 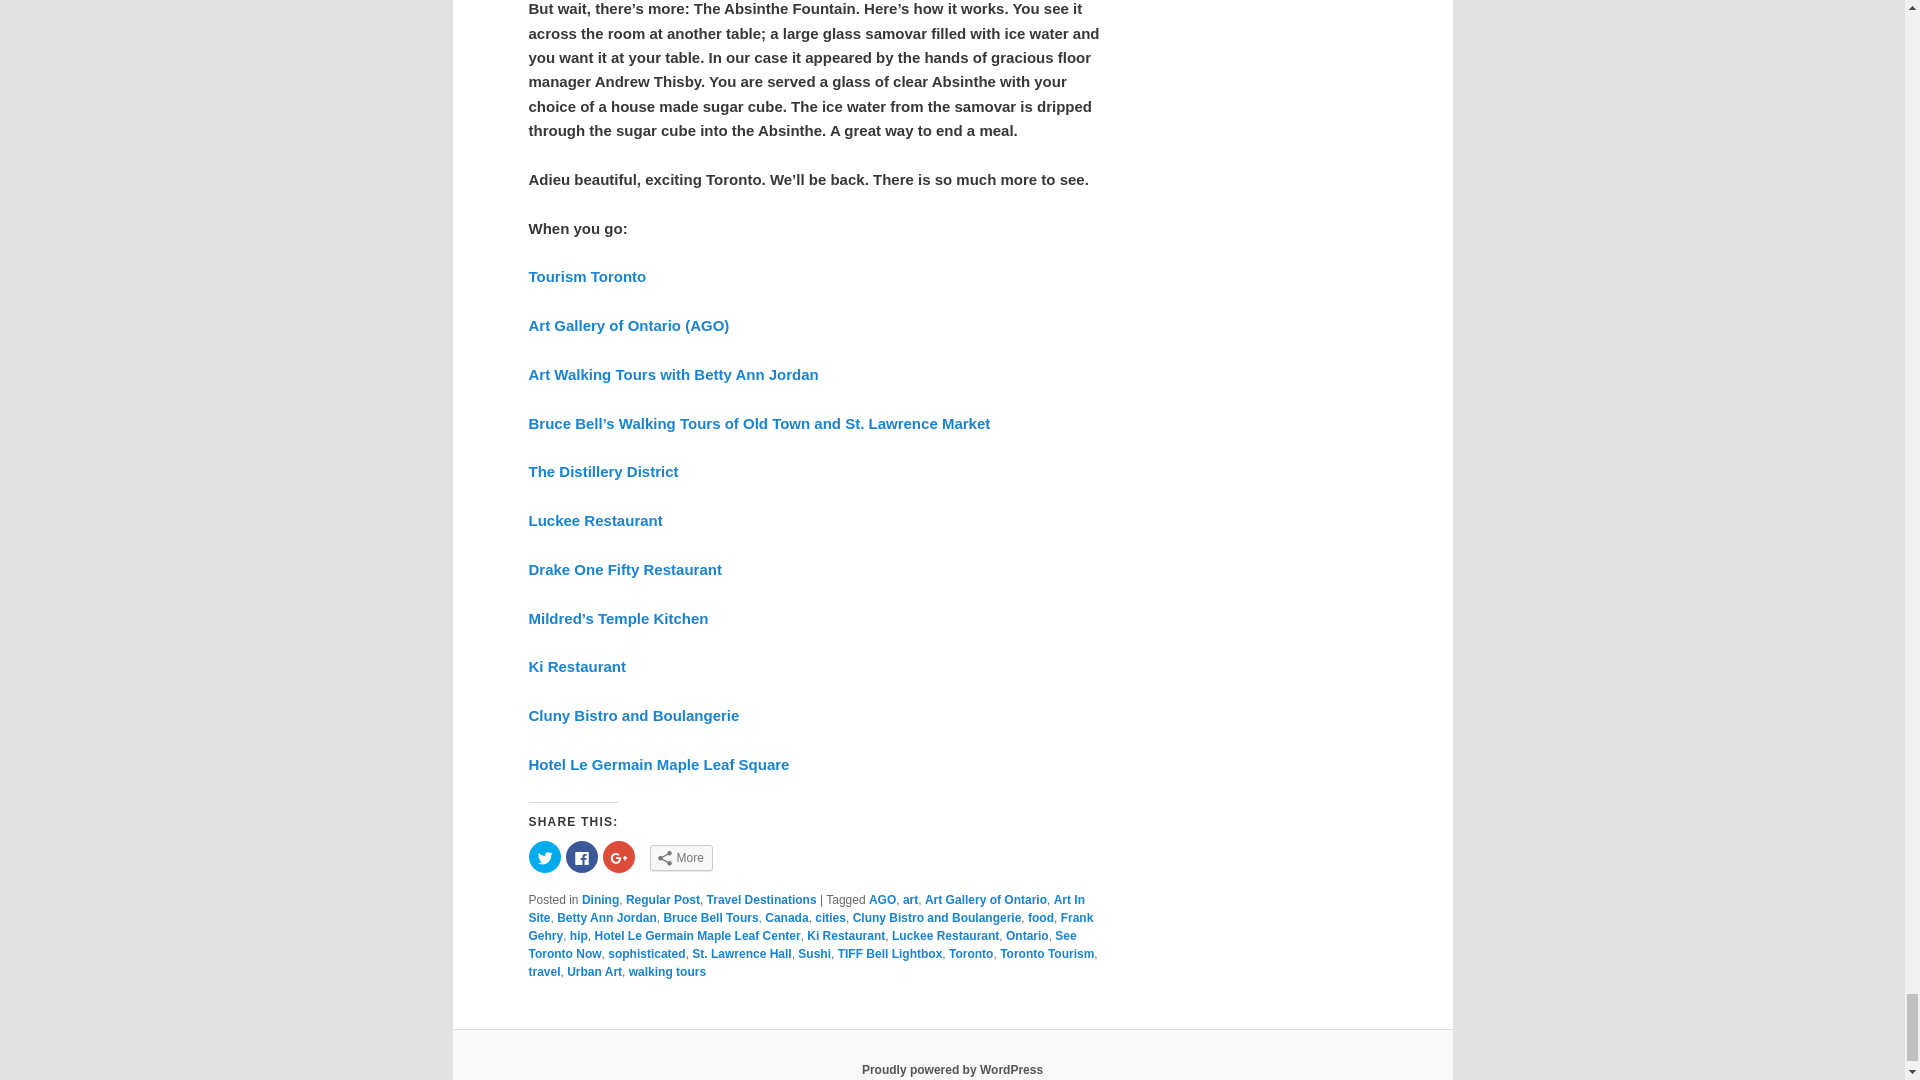 What do you see at coordinates (634, 715) in the screenshot?
I see `Cluny Bistro and Boulangerie` at bounding box center [634, 715].